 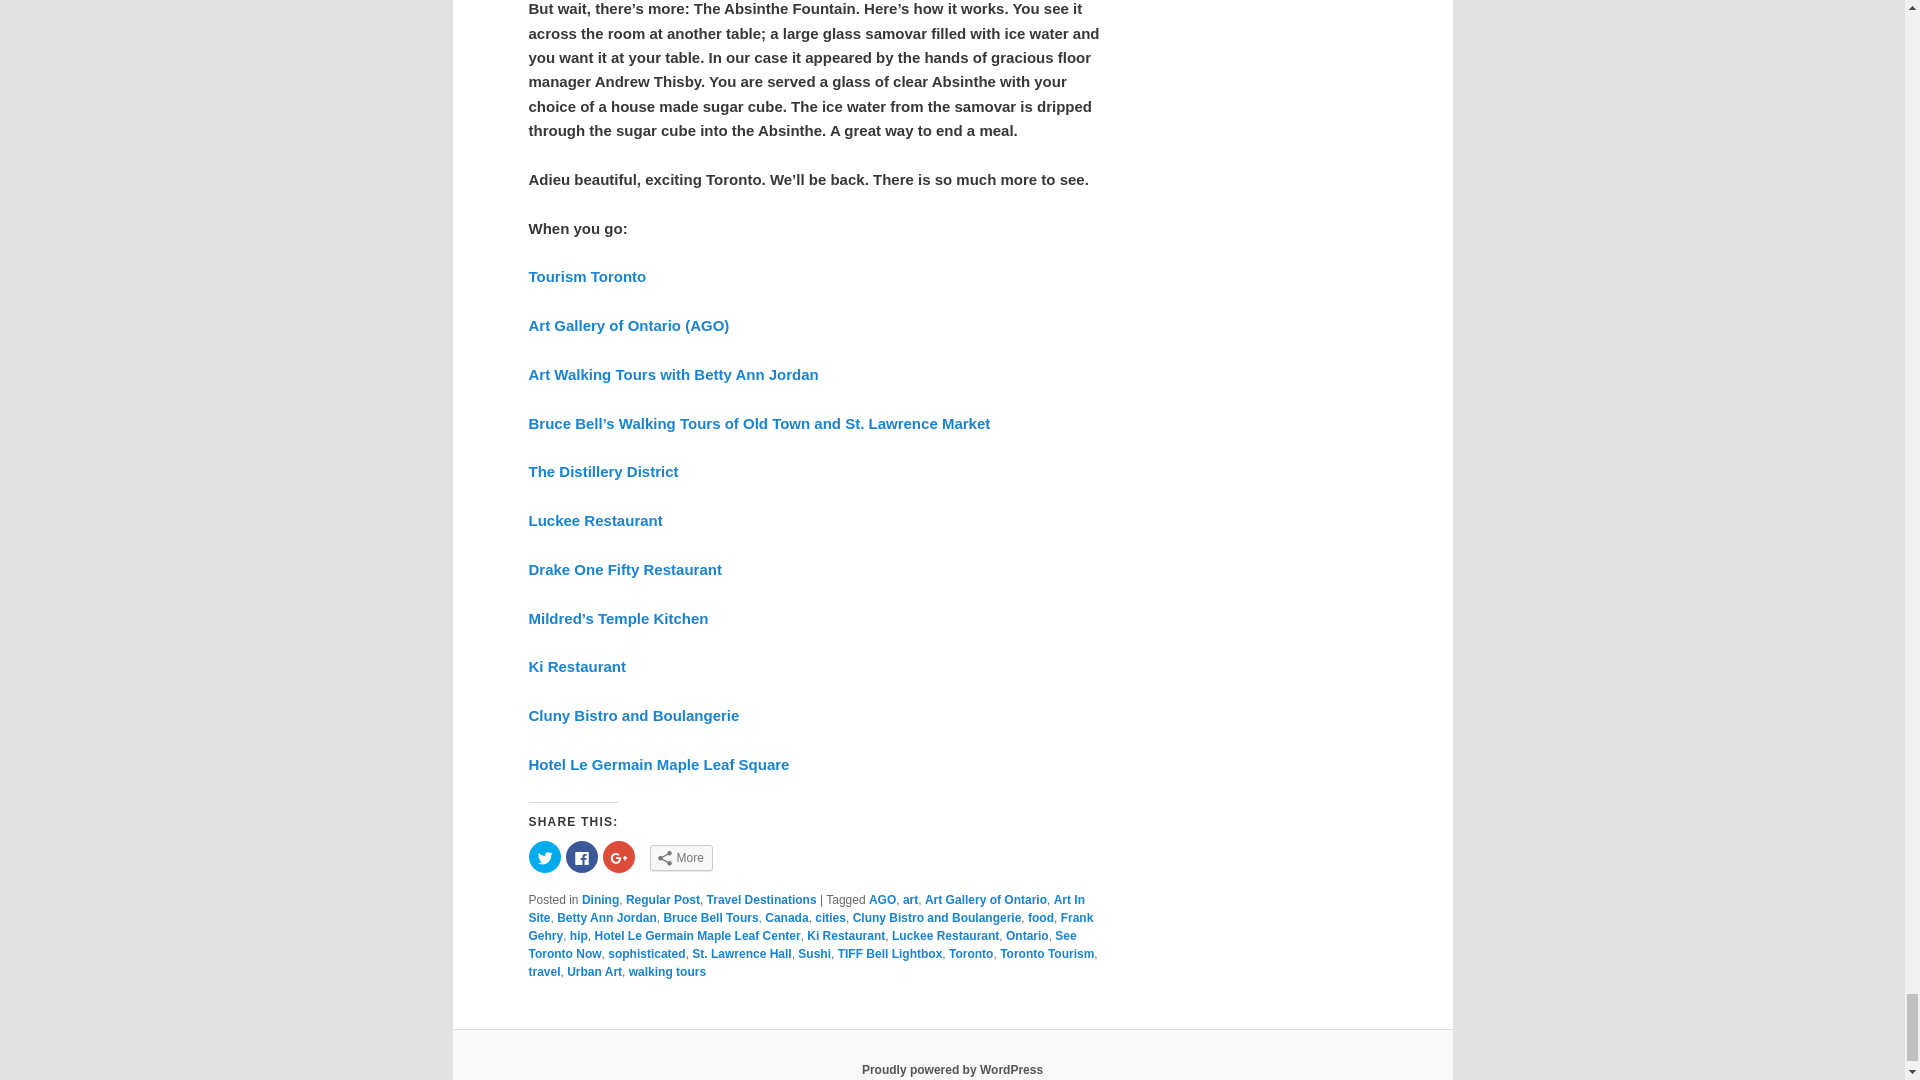 What do you see at coordinates (634, 715) in the screenshot?
I see `Cluny Bistro and Boulangerie` at bounding box center [634, 715].